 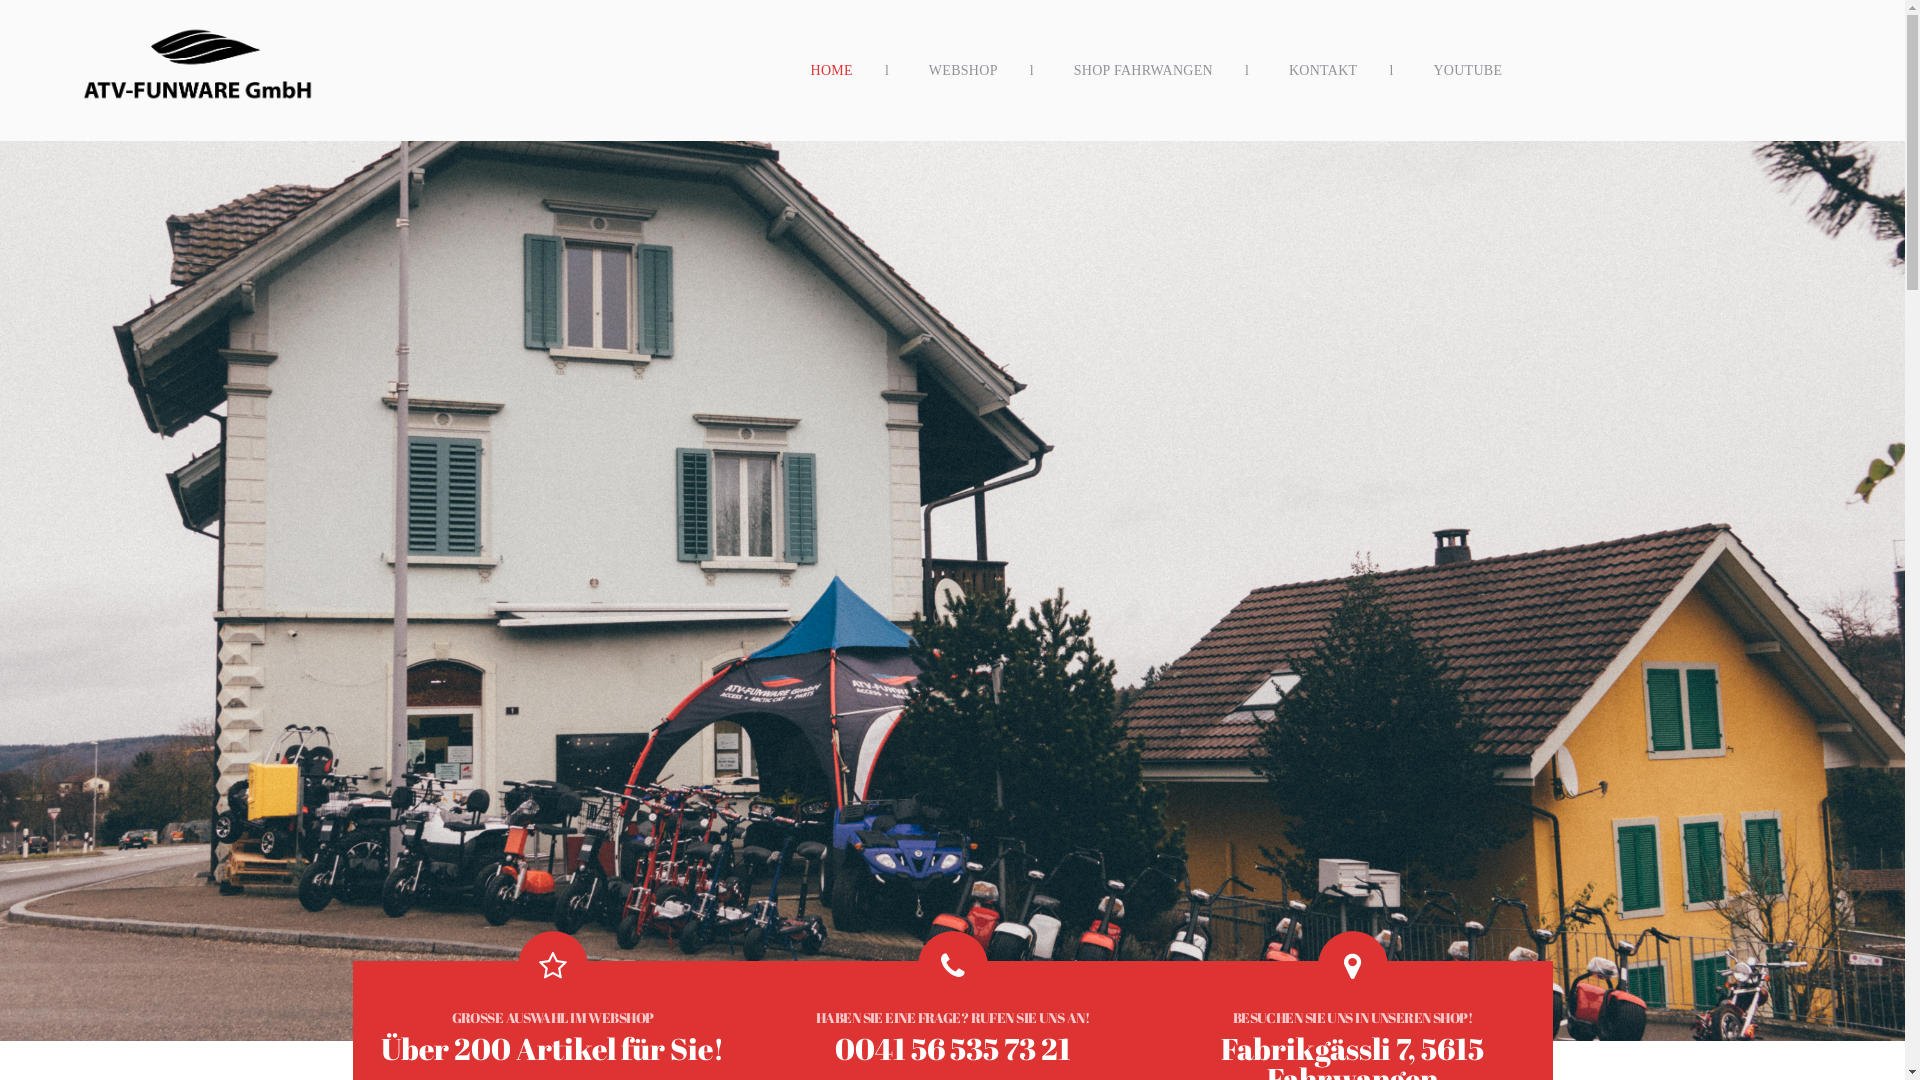 I want to click on KONTAKT, so click(x=1324, y=70).